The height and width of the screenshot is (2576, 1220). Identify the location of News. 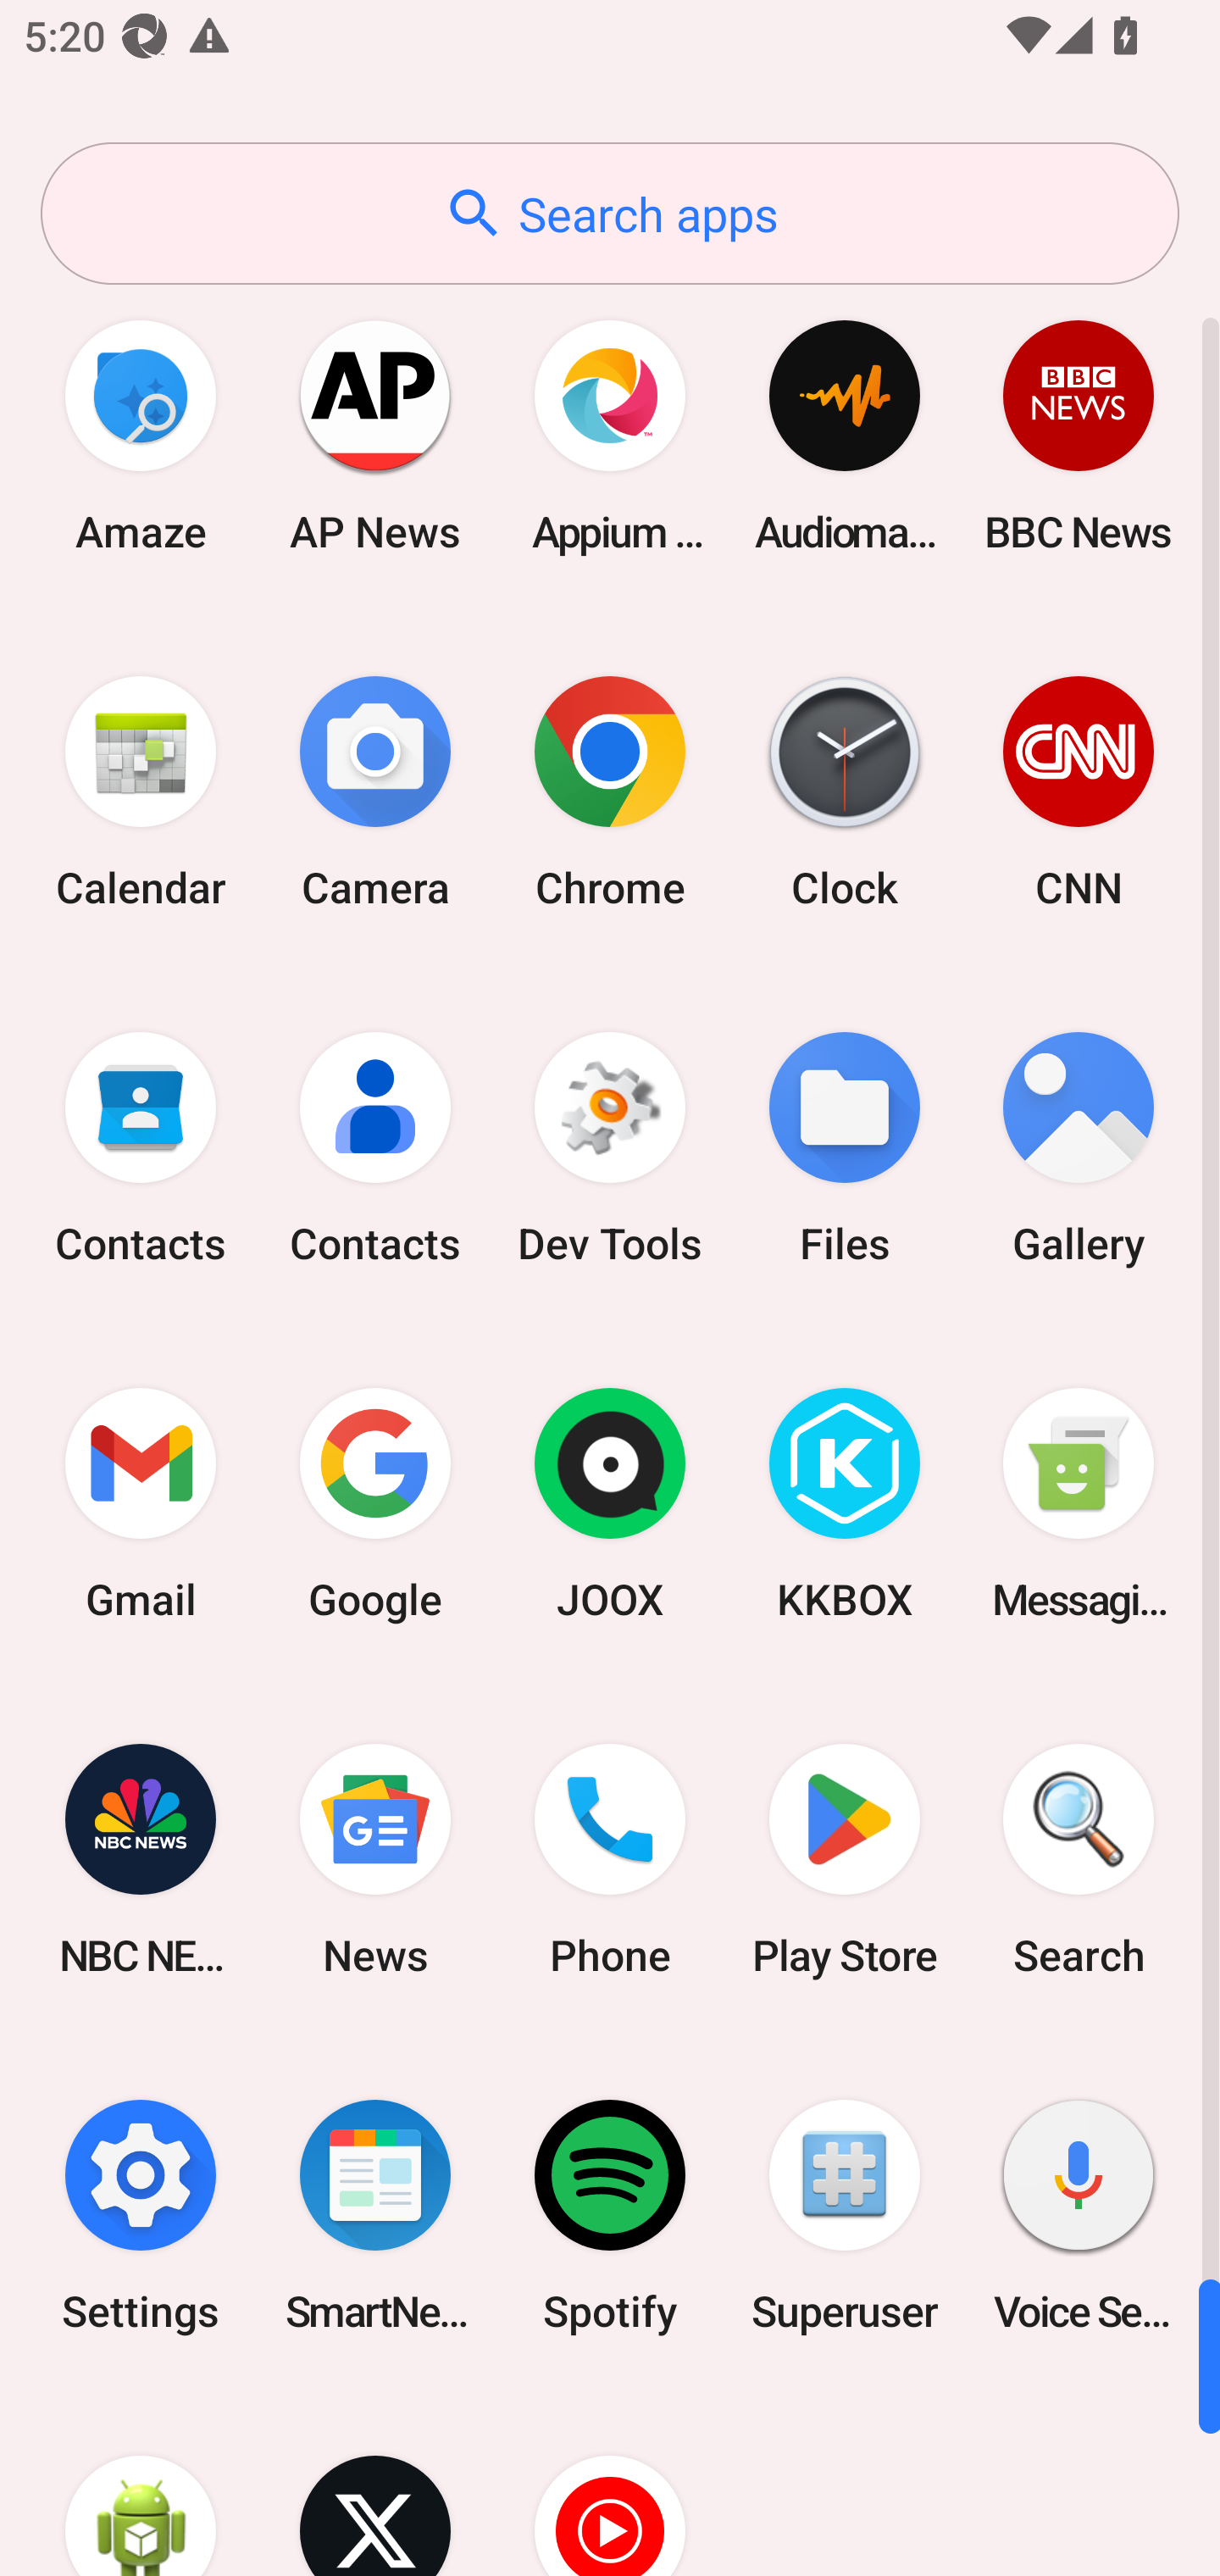
(375, 1859).